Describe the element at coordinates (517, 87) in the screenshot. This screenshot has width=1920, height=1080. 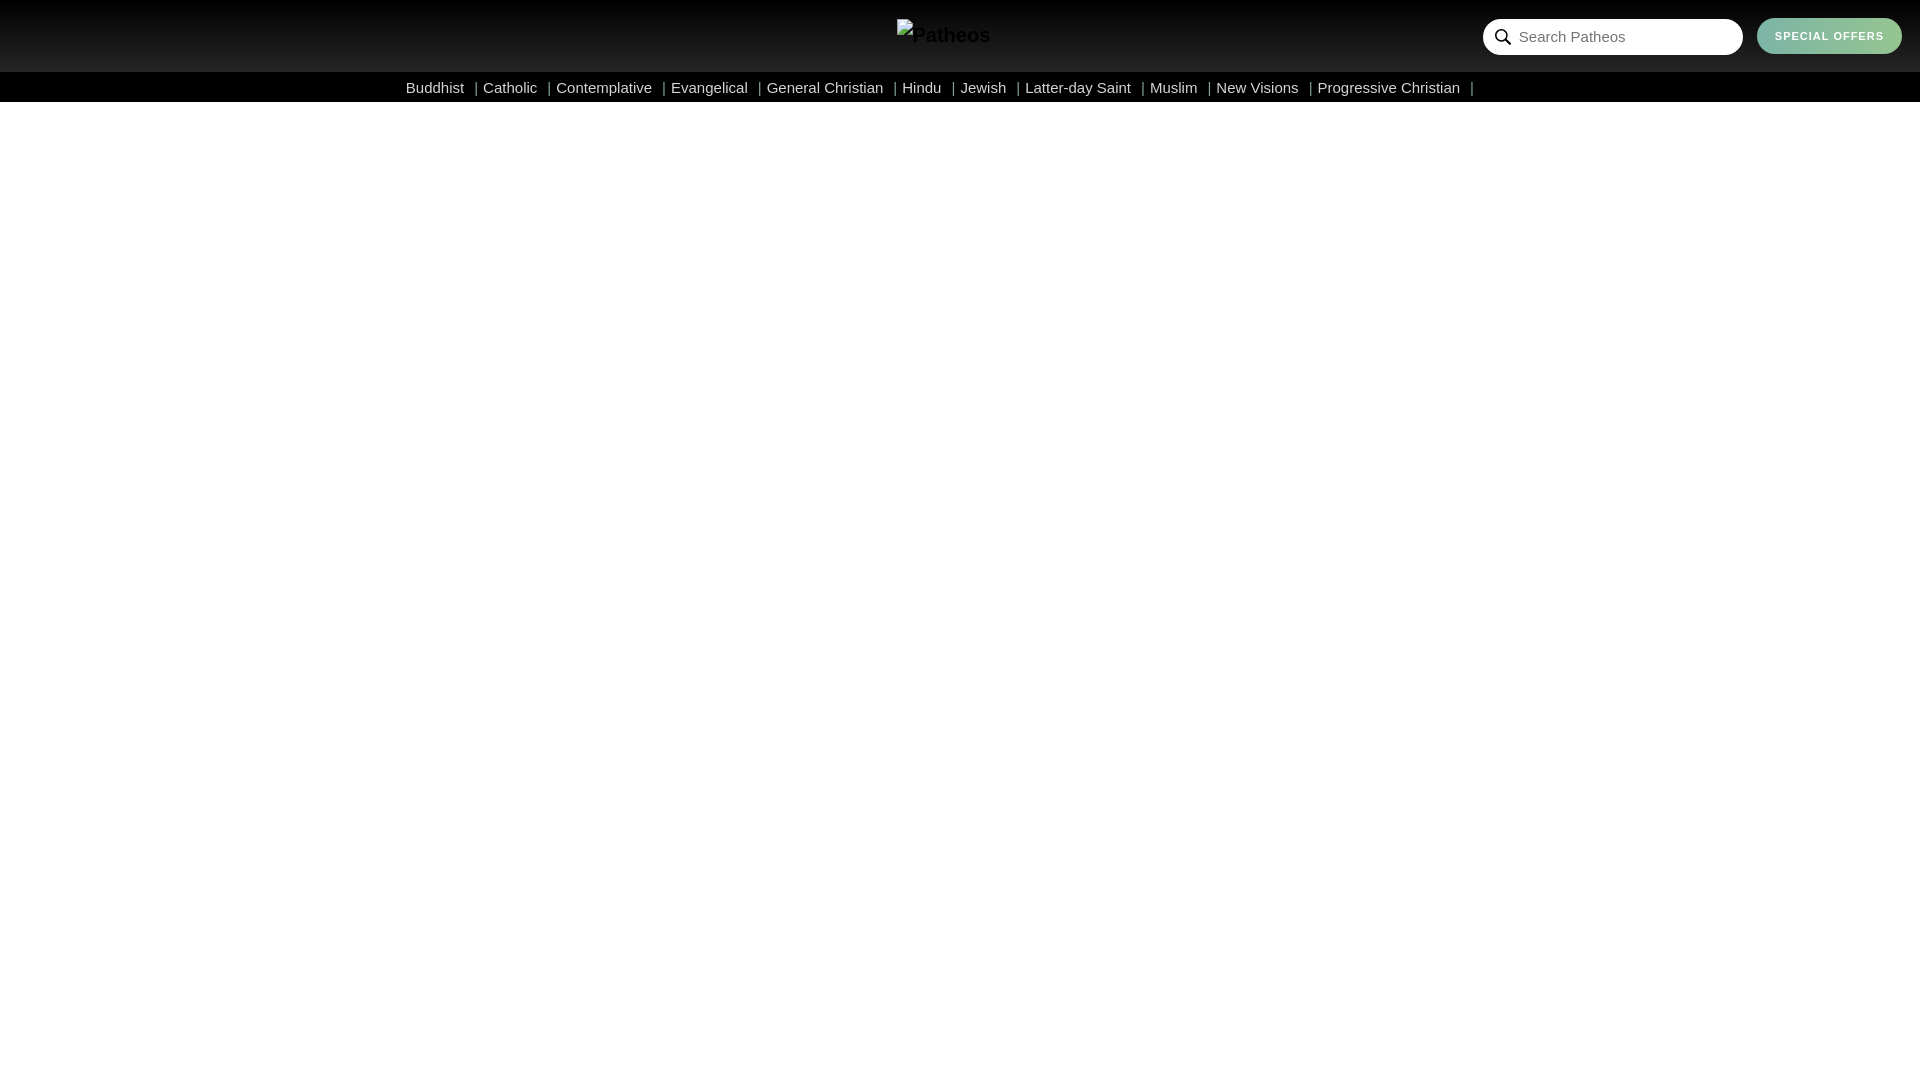
I see `Catholic` at that location.